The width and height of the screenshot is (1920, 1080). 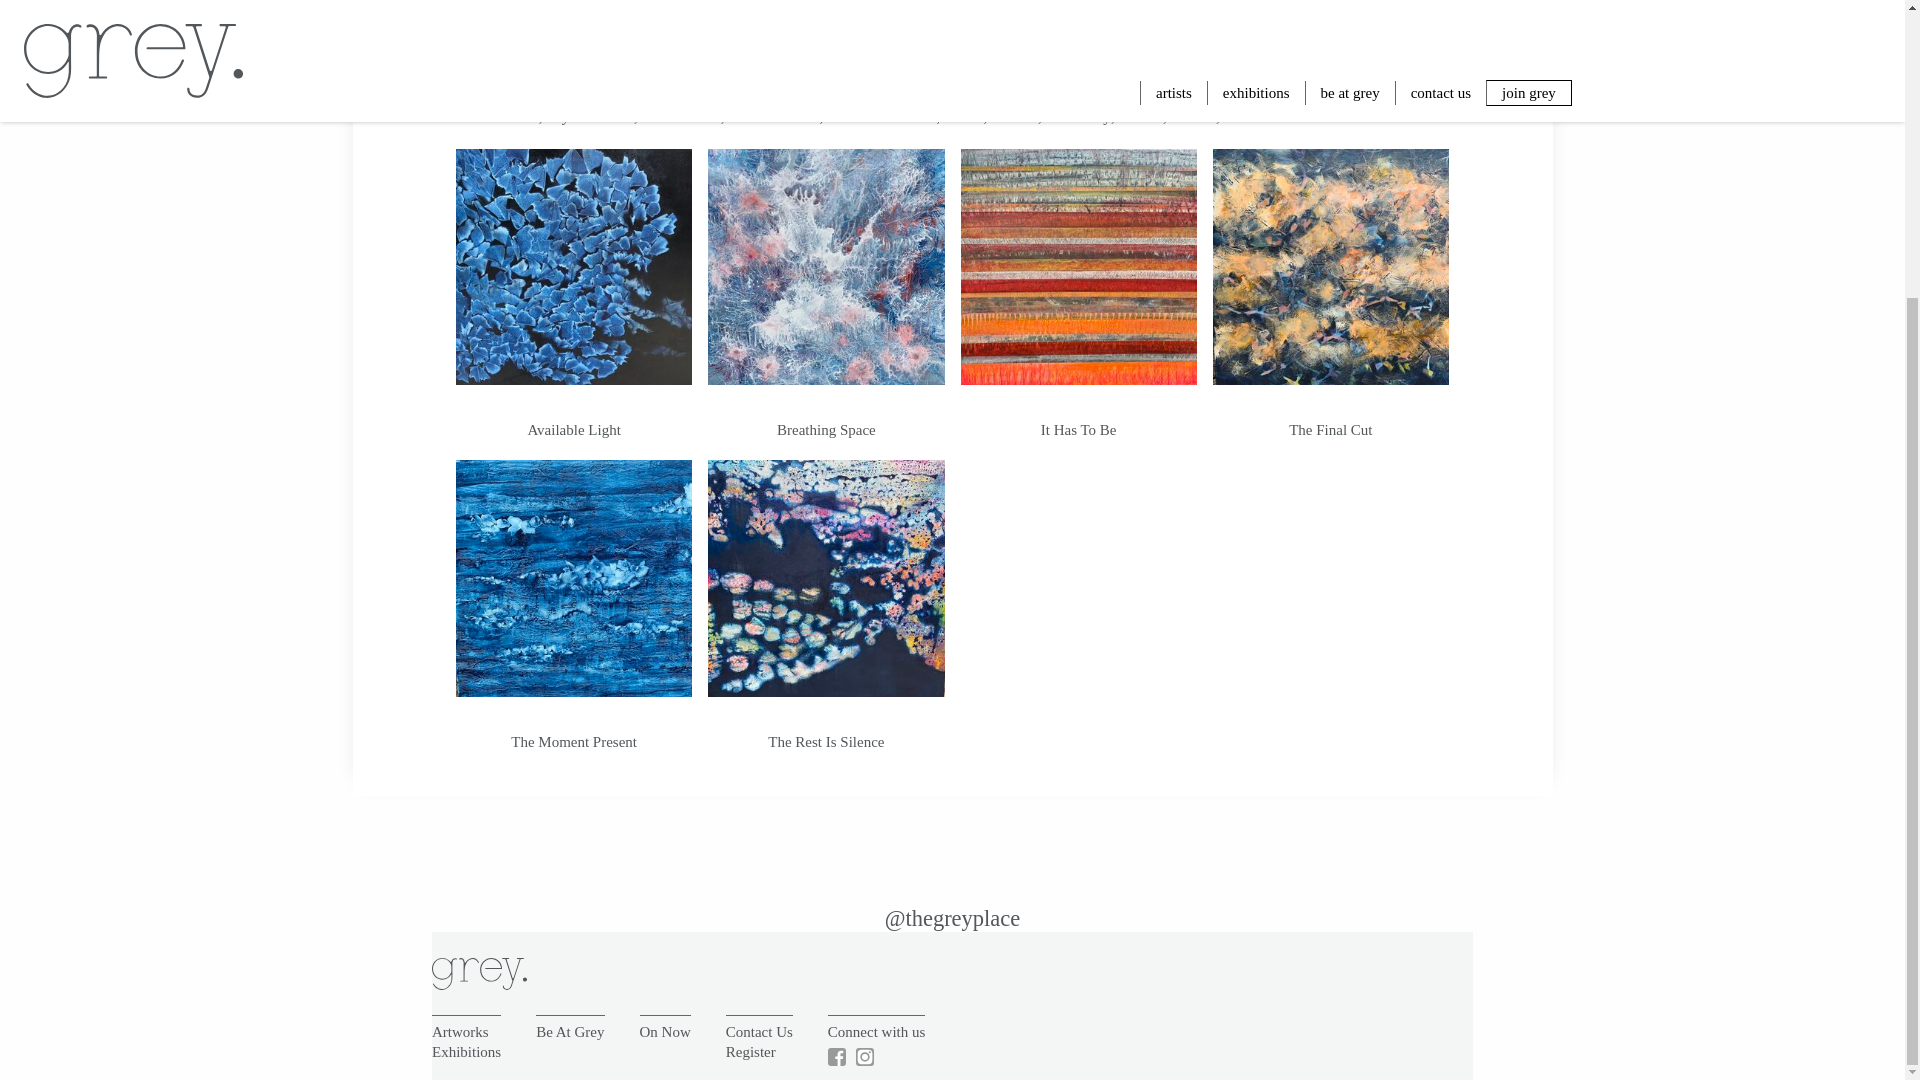 I want to click on Breathing Space, so click(x=826, y=430).